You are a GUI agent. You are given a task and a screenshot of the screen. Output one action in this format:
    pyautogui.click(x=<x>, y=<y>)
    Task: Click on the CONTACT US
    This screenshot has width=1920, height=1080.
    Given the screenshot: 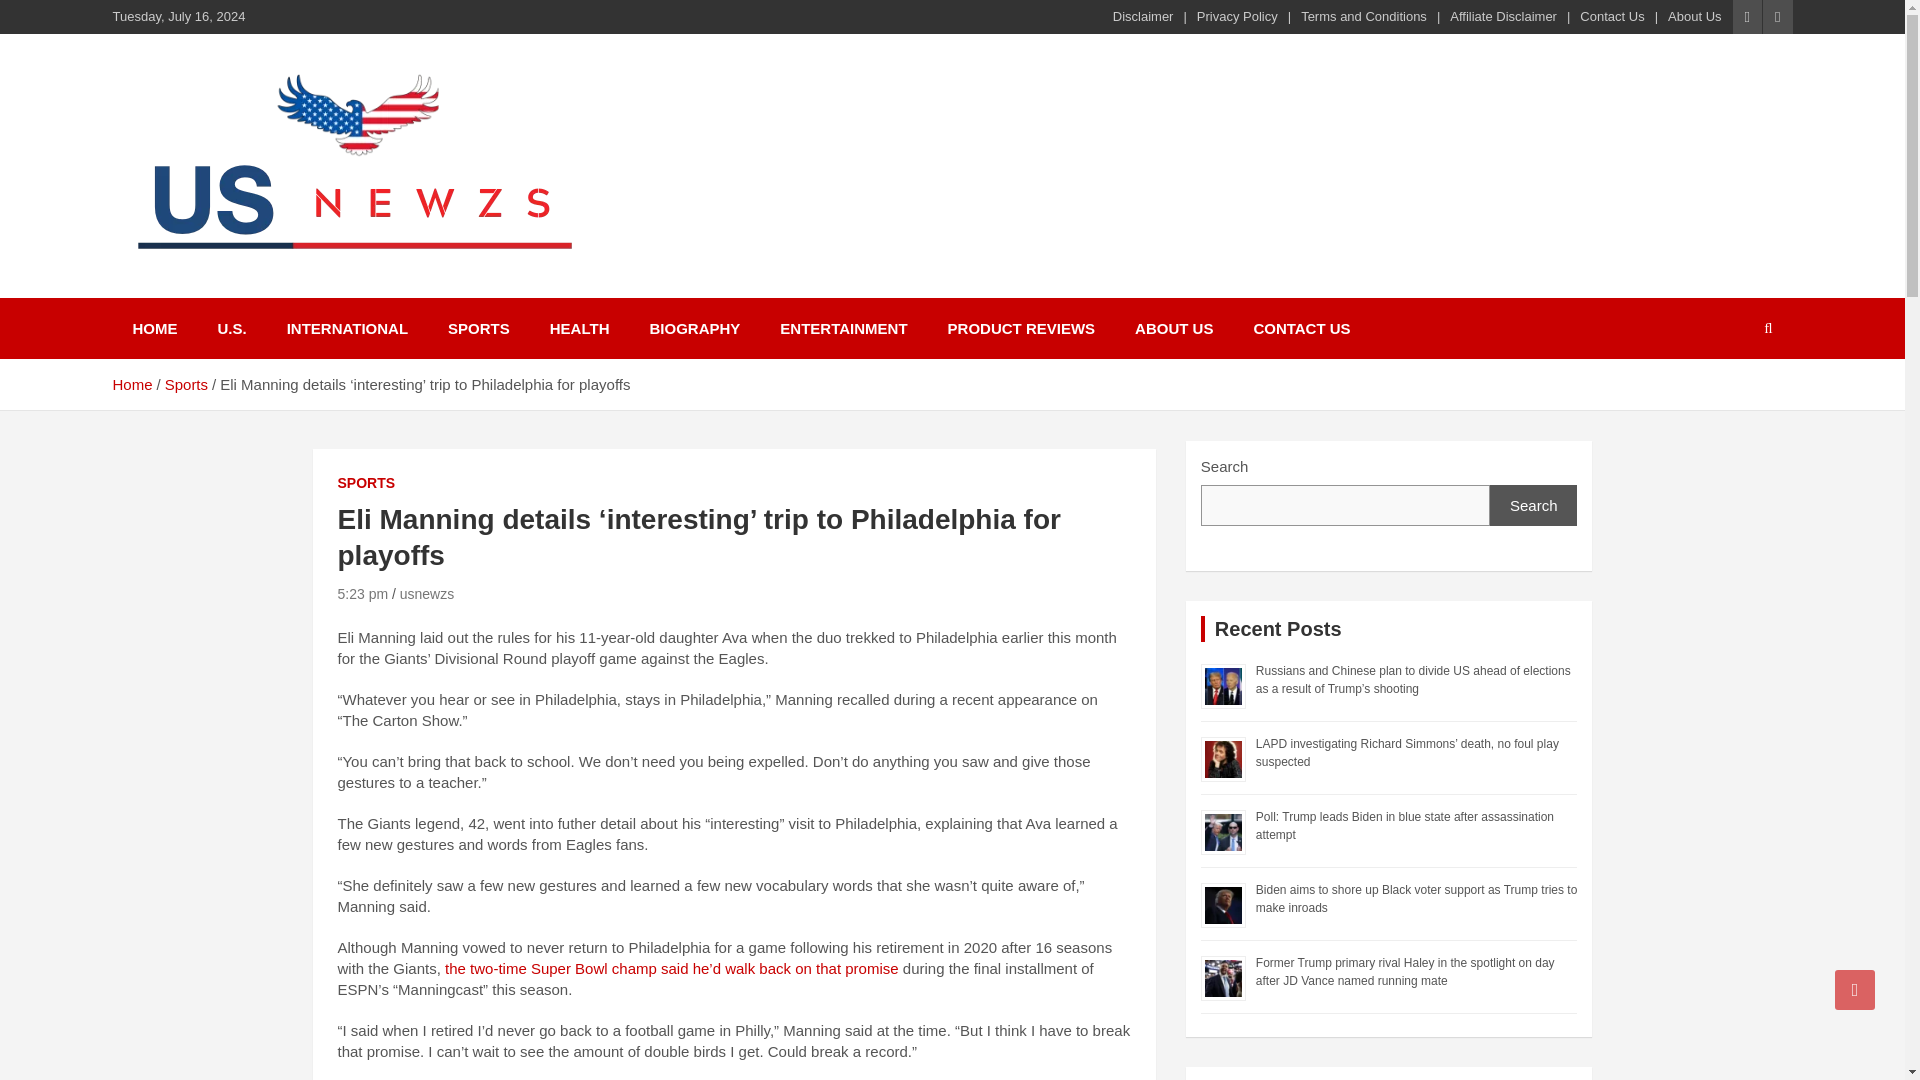 What is the action you would take?
    pyautogui.click(x=1301, y=328)
    